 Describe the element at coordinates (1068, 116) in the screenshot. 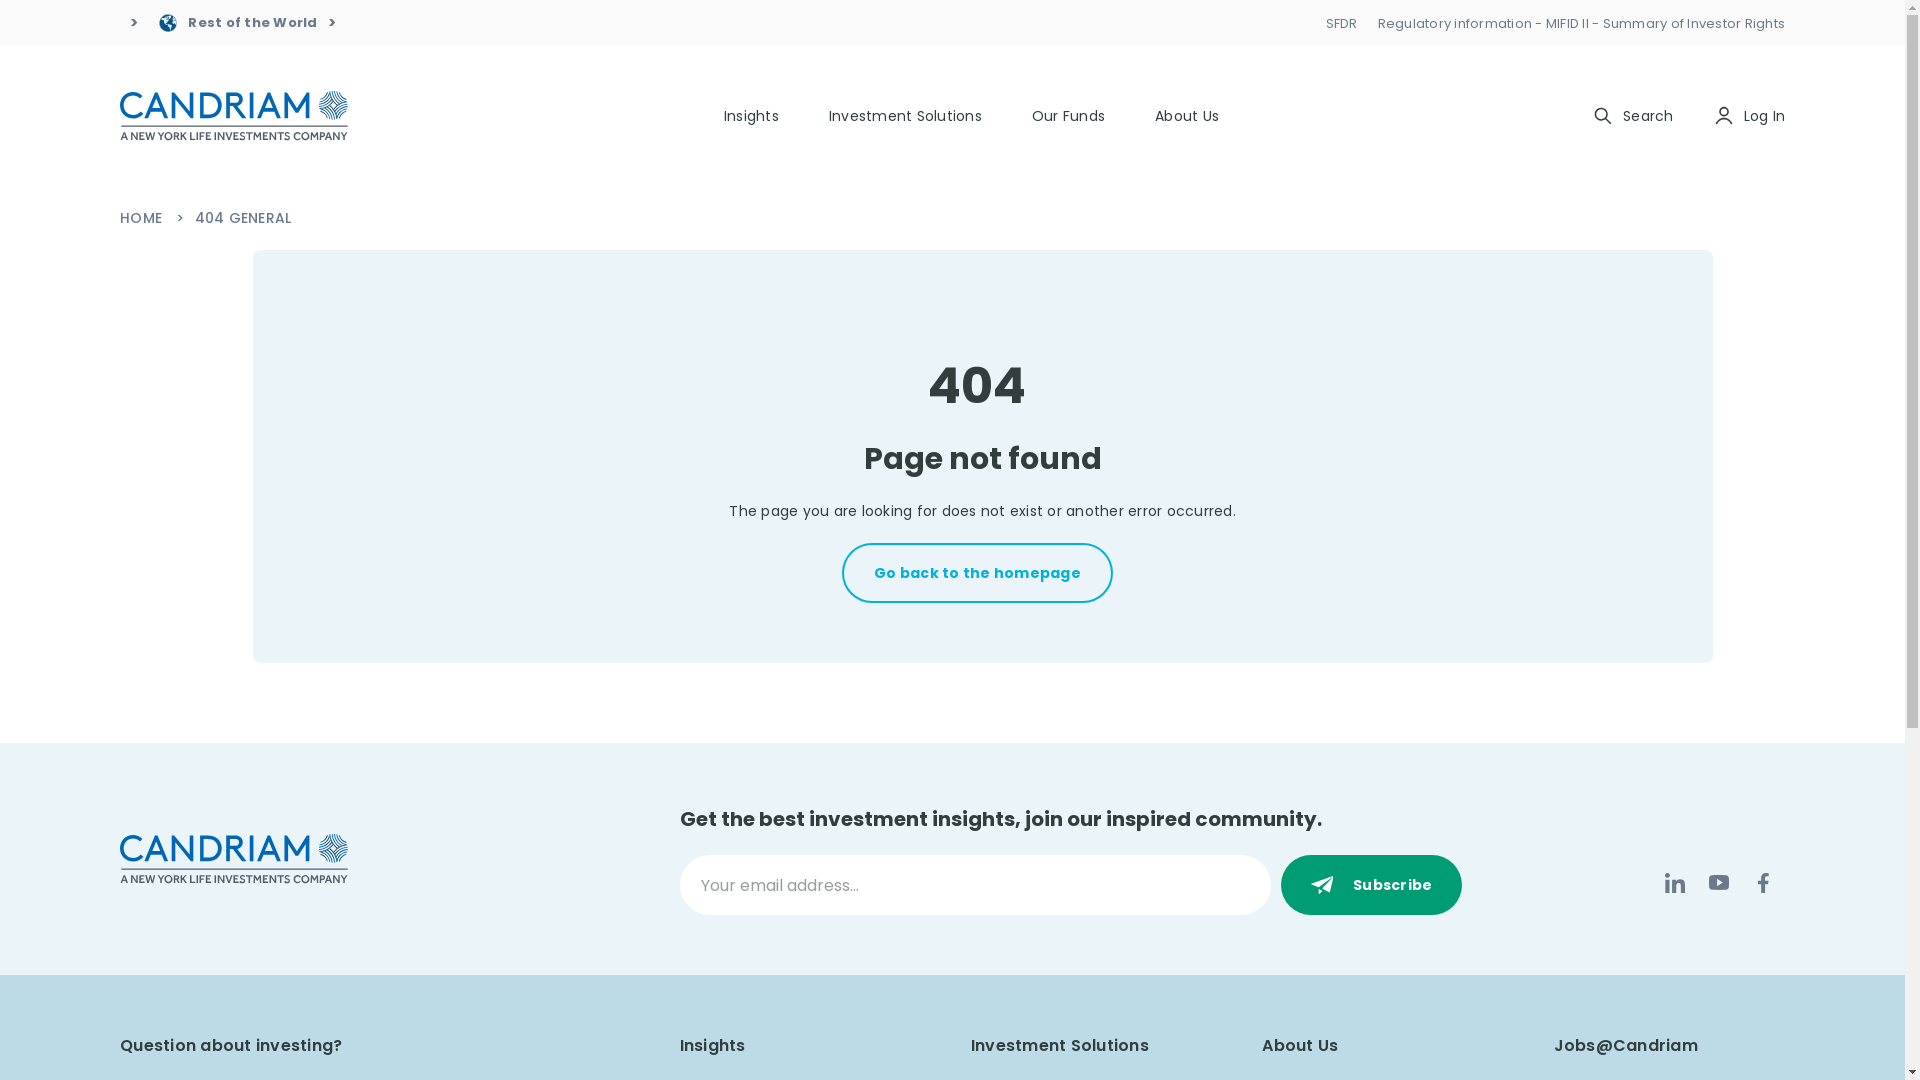

I see `Our Funds` at that location.